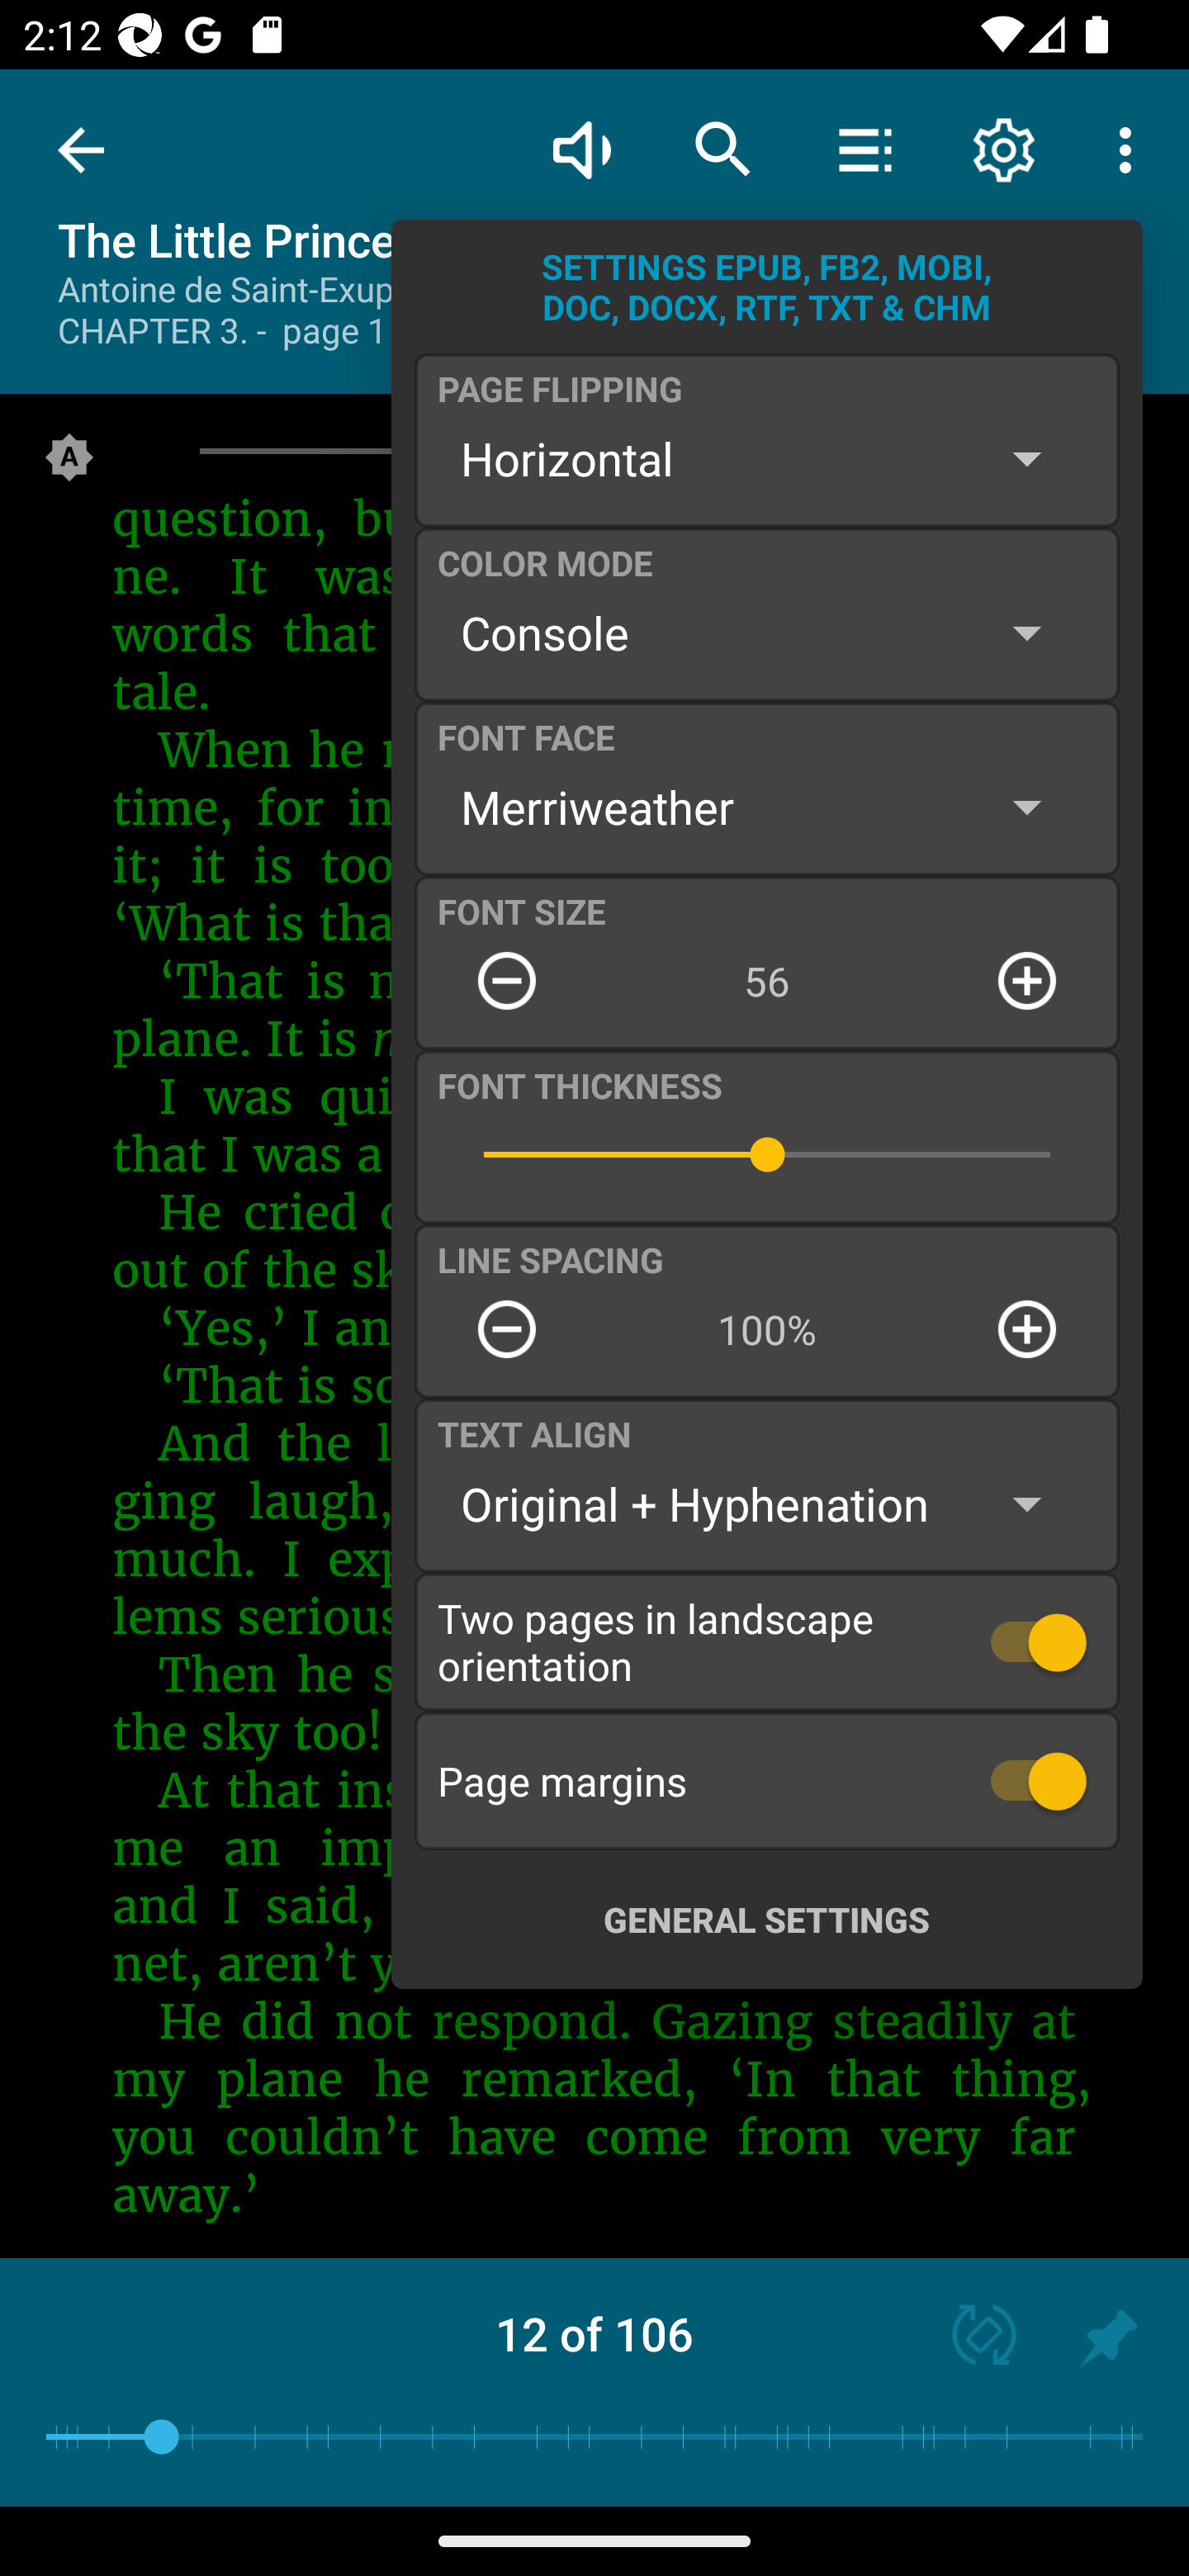 This screenshot has height=2576, width=1189. I want to click on Horizontal, so click(766, 458).